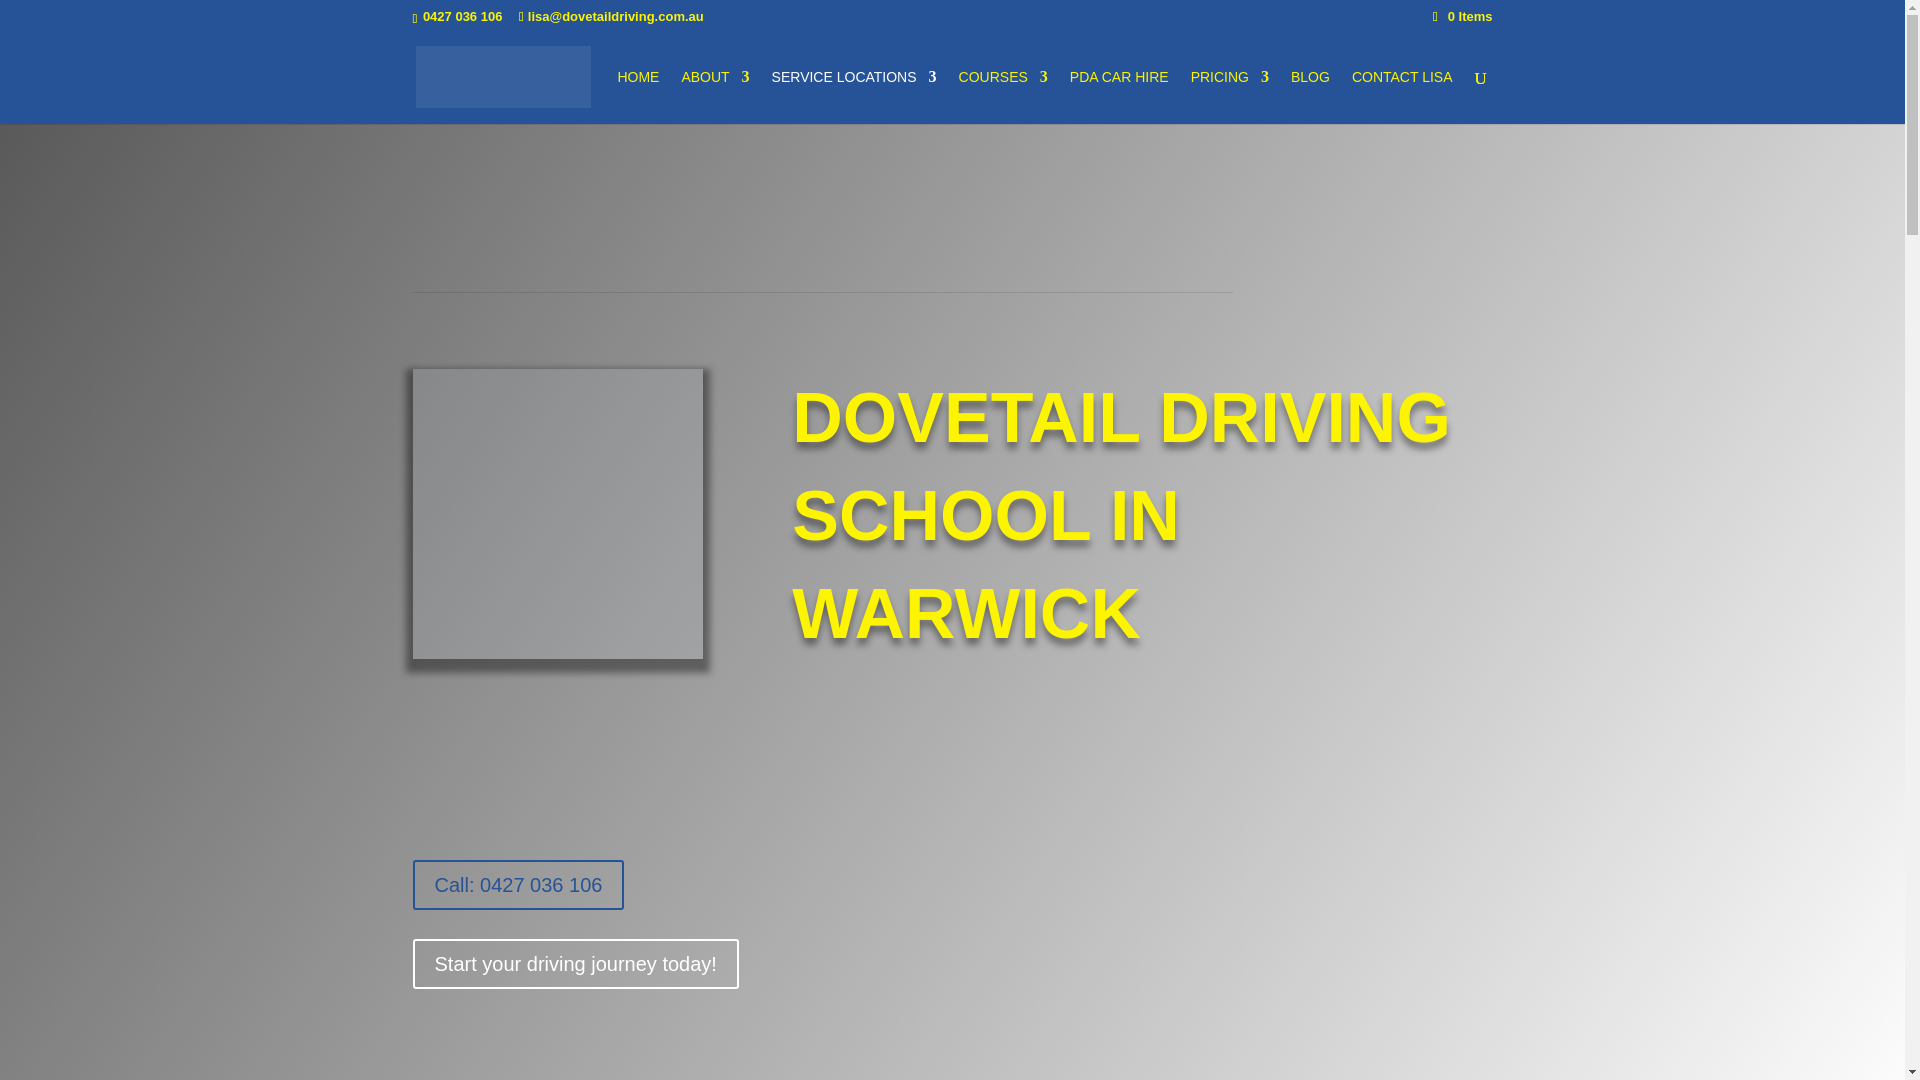  What do you see at coordinates (714, 97) in the screenshot?
I see `ABOUT` at bounding box center [714, 97].